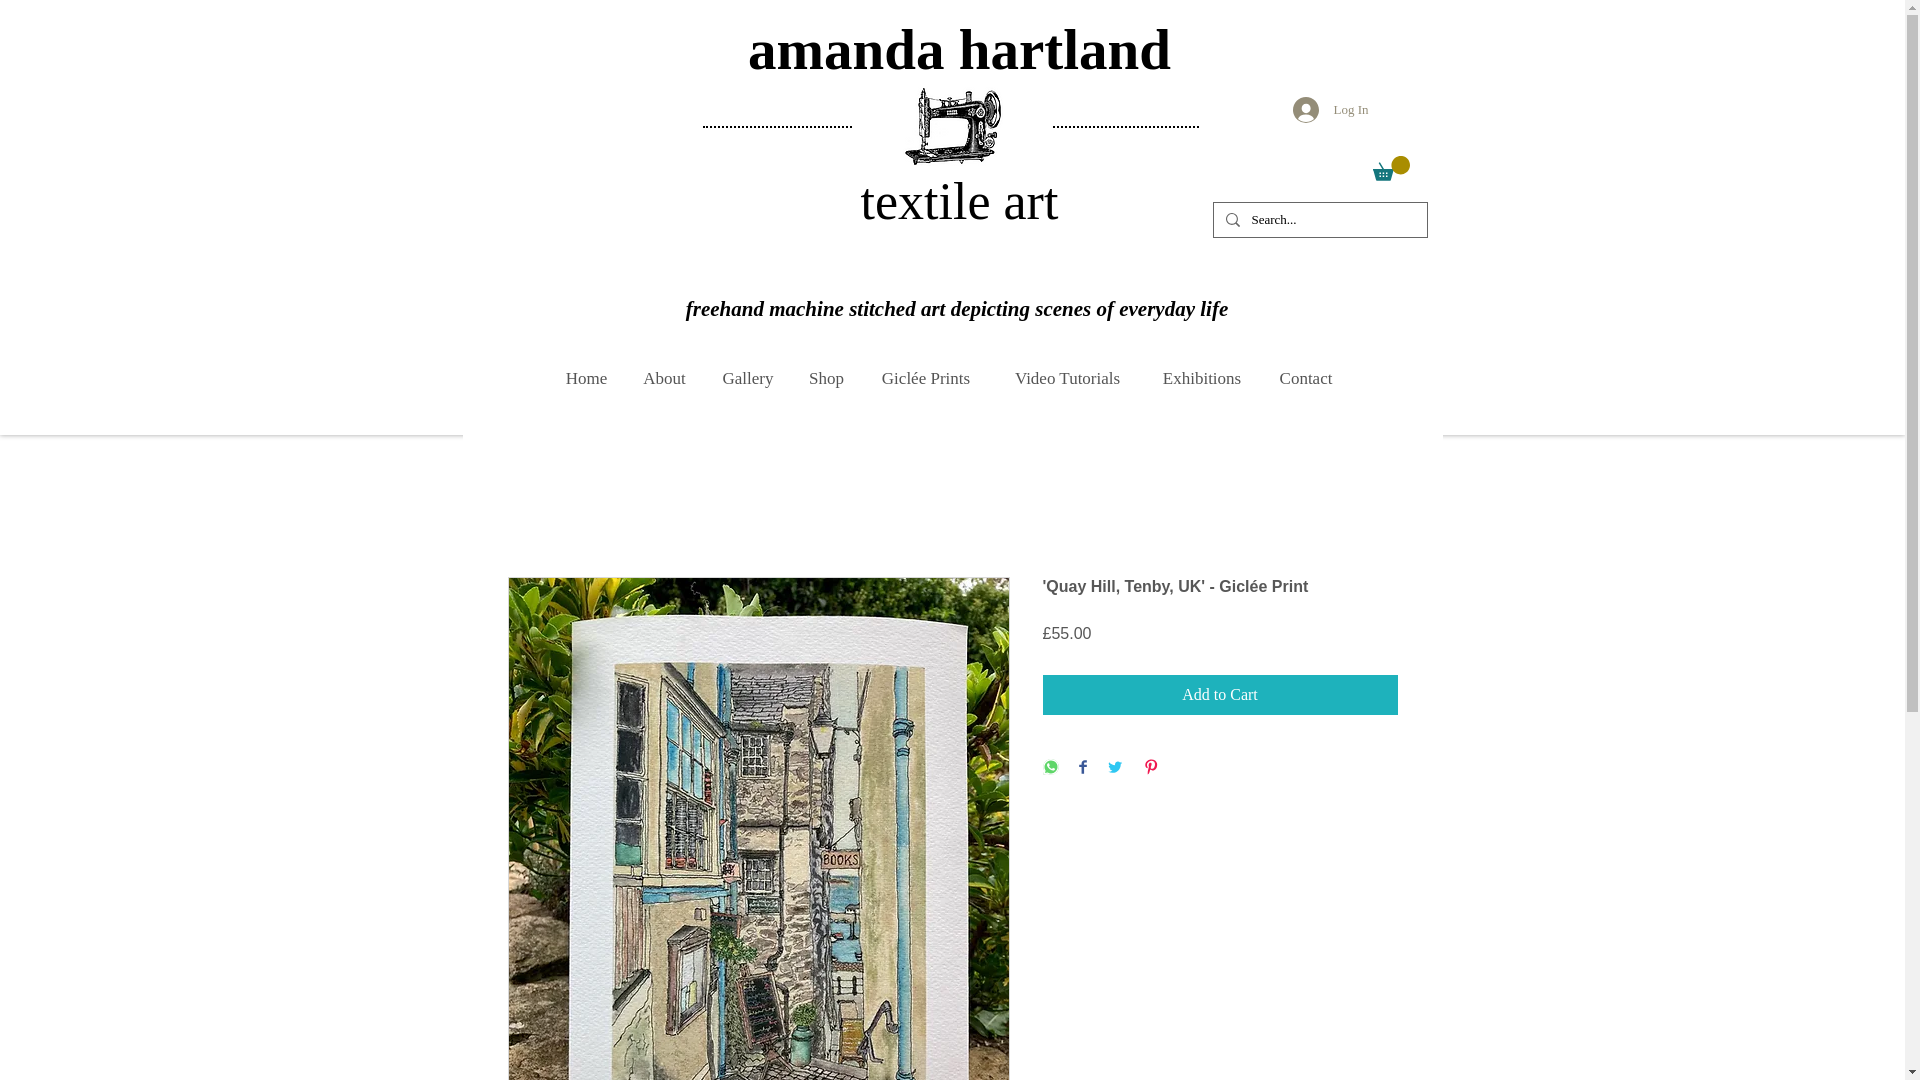  Describe the element at coordinates (960, 50) in the screenshot. I see `amanda hartland` at that location.